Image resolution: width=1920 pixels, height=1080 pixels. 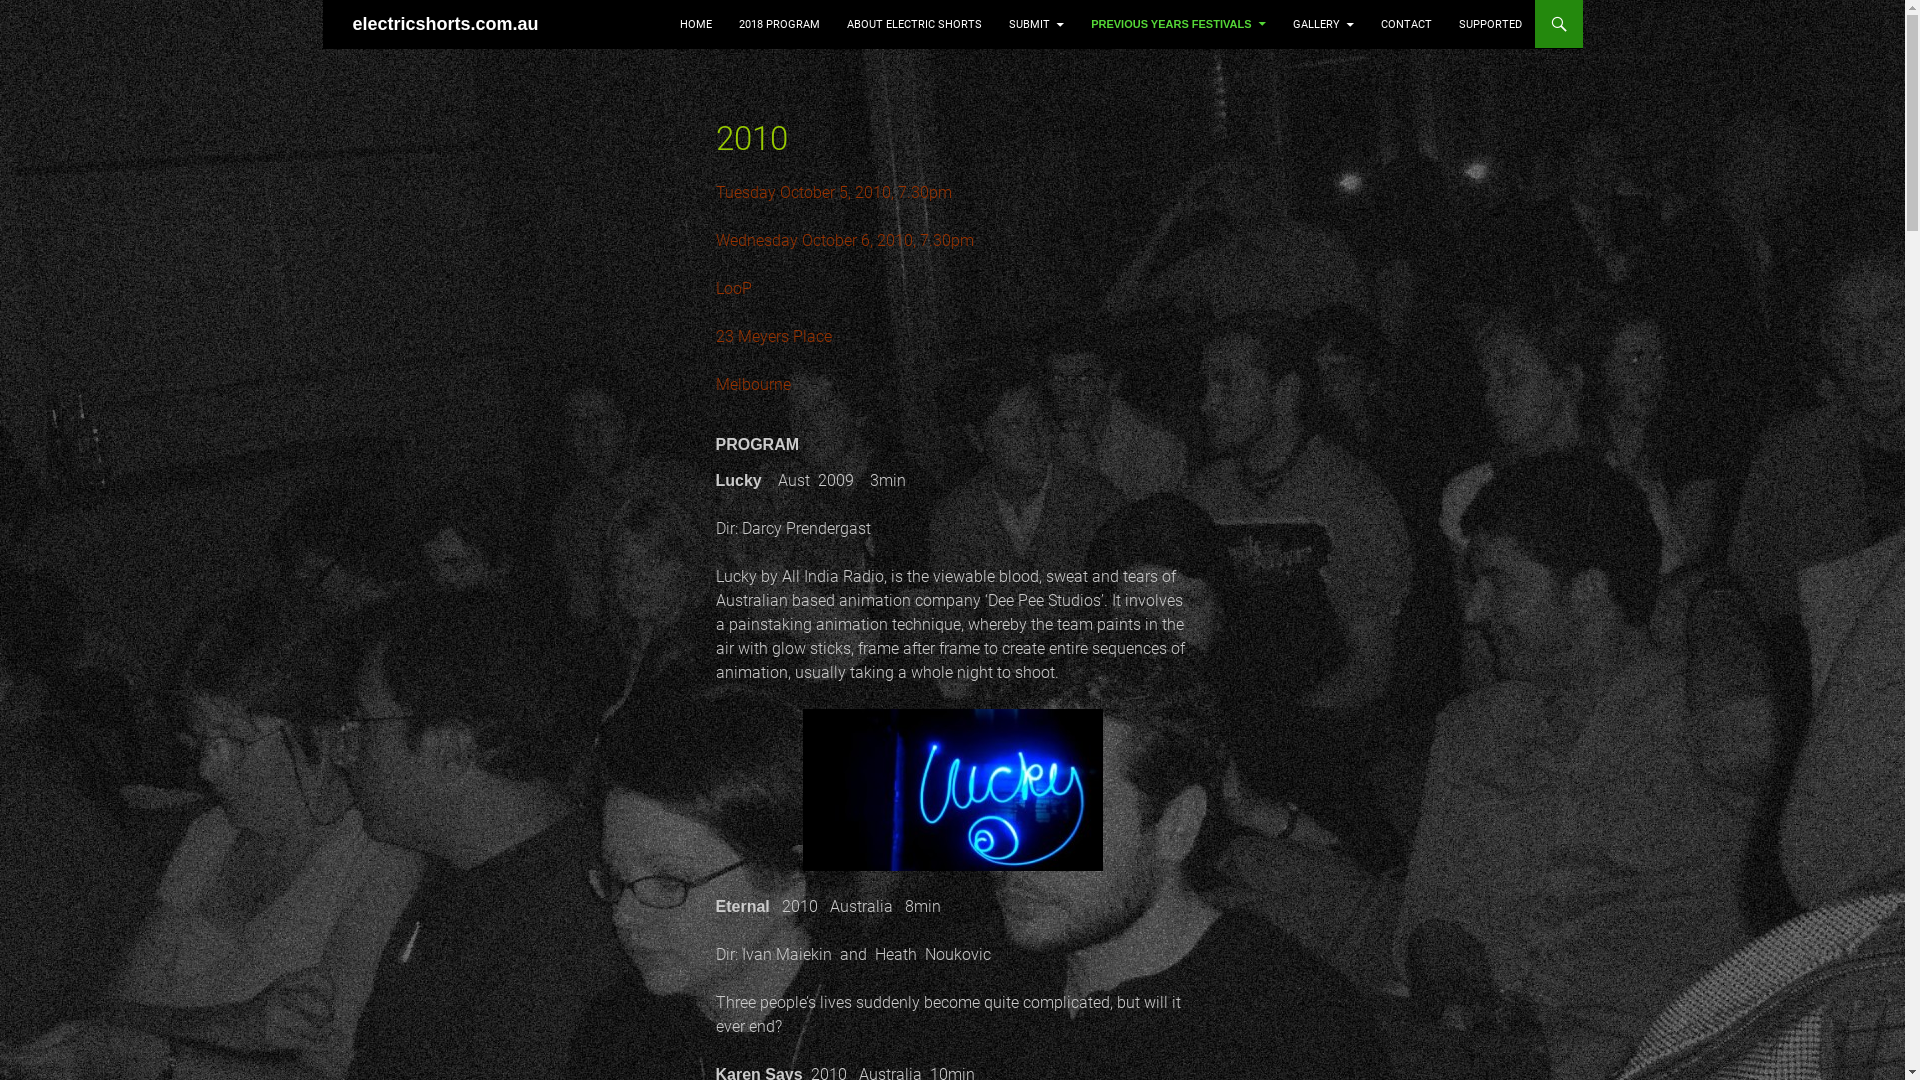 I want to click on GALLERY, so click(x=1322, y=25).